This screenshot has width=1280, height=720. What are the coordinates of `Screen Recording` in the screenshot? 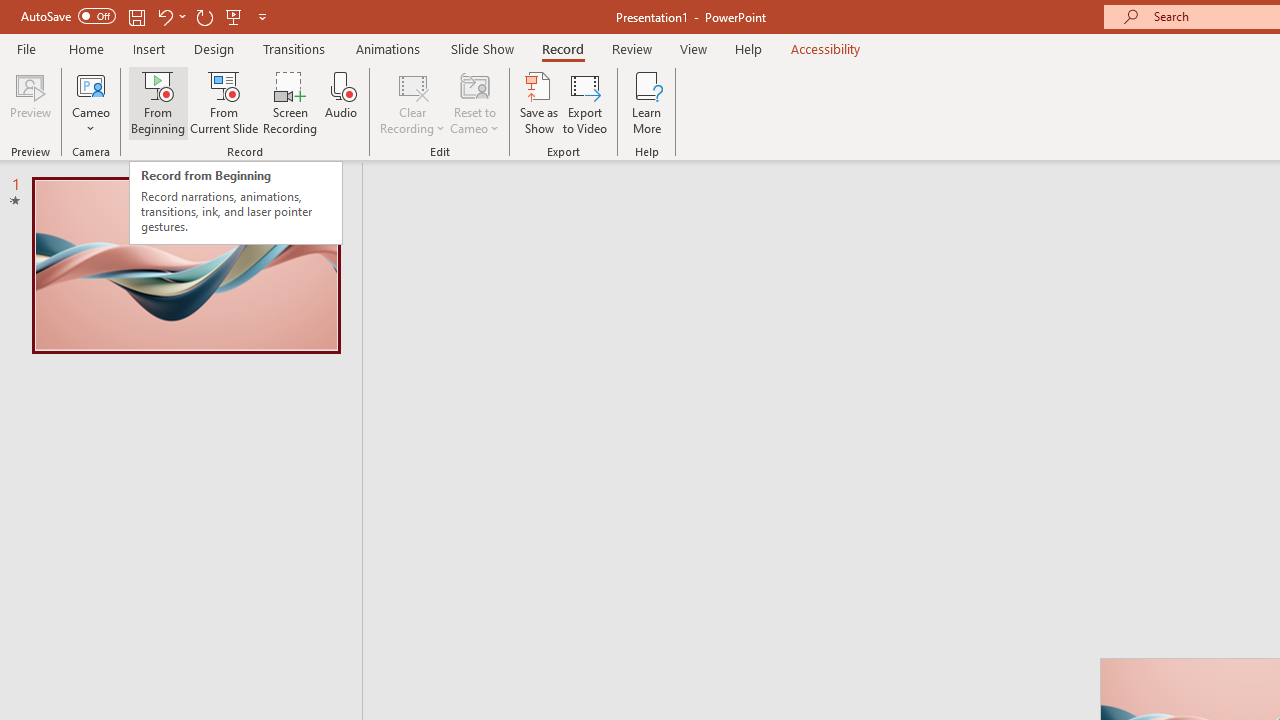 It's located at (290, 102).